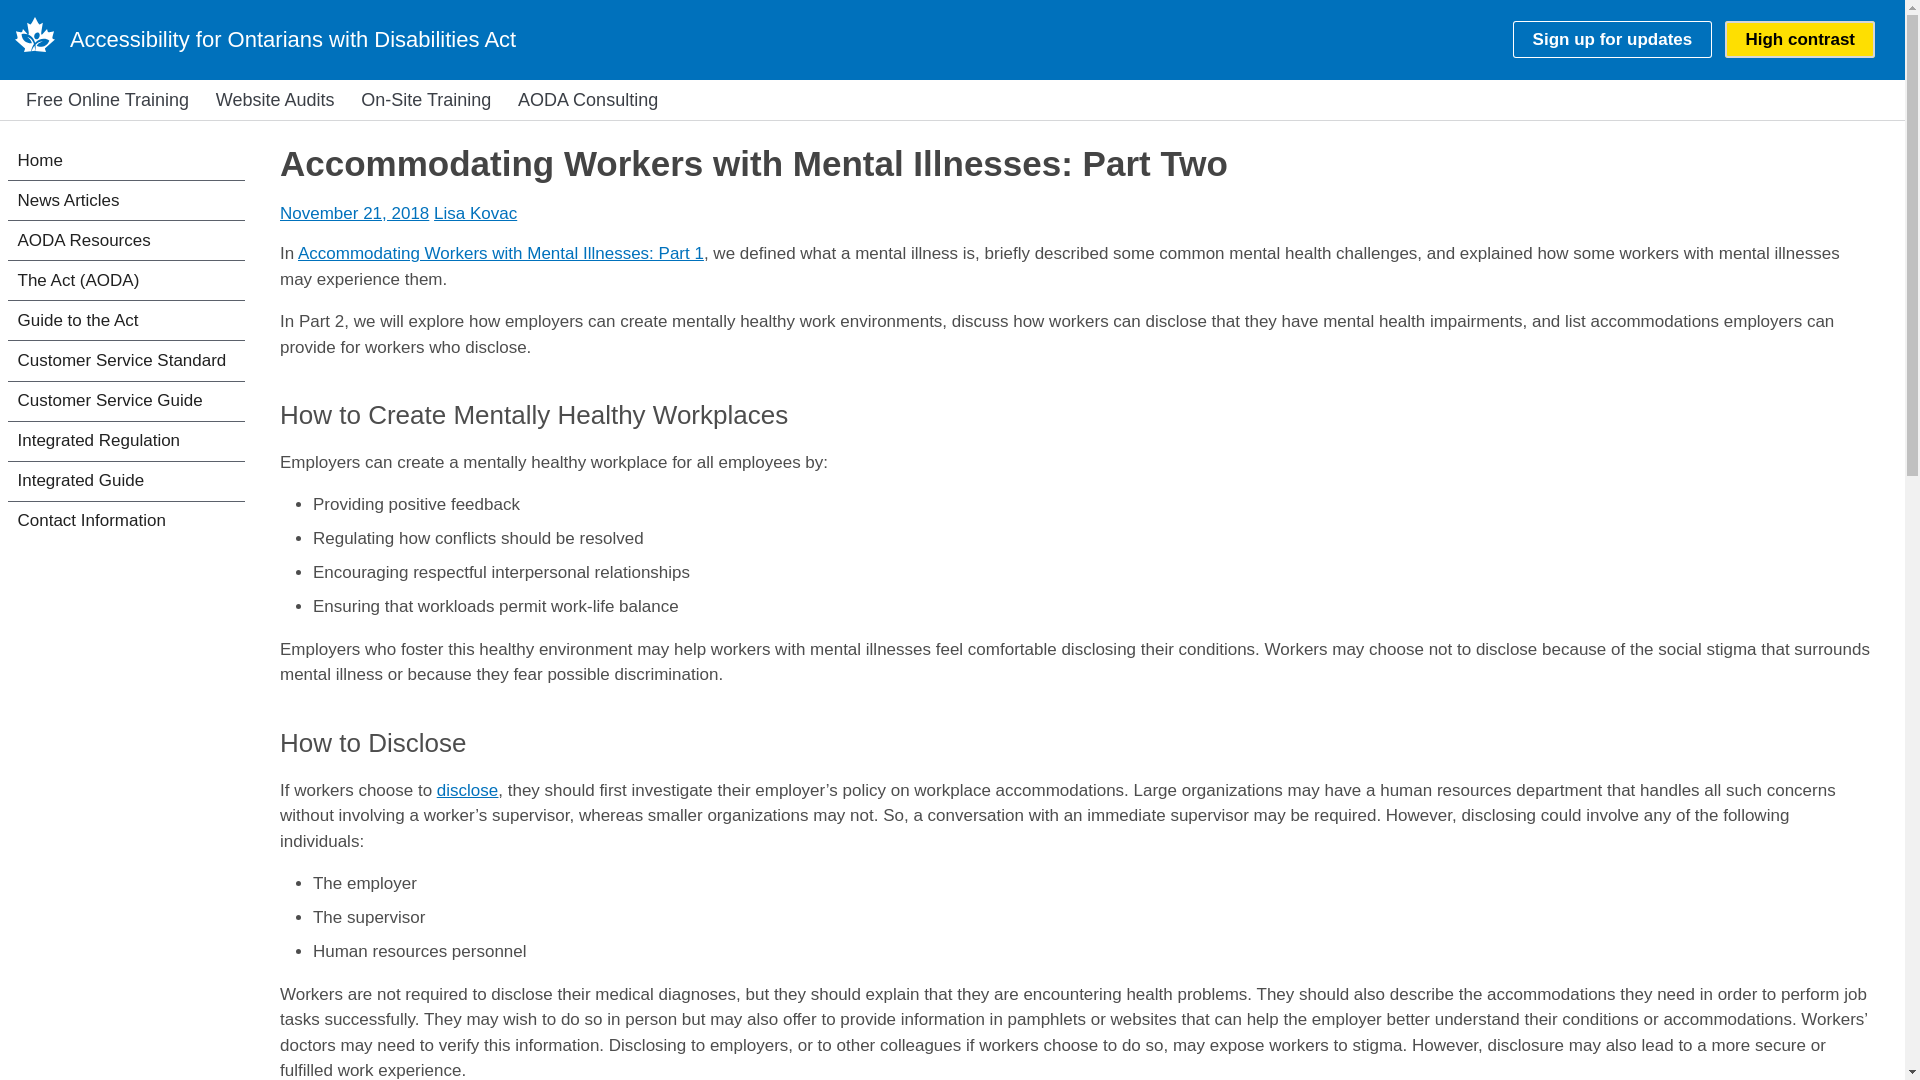 This screenshot has height=1080, width=1920. I want to click on Home, so click(292, 39).